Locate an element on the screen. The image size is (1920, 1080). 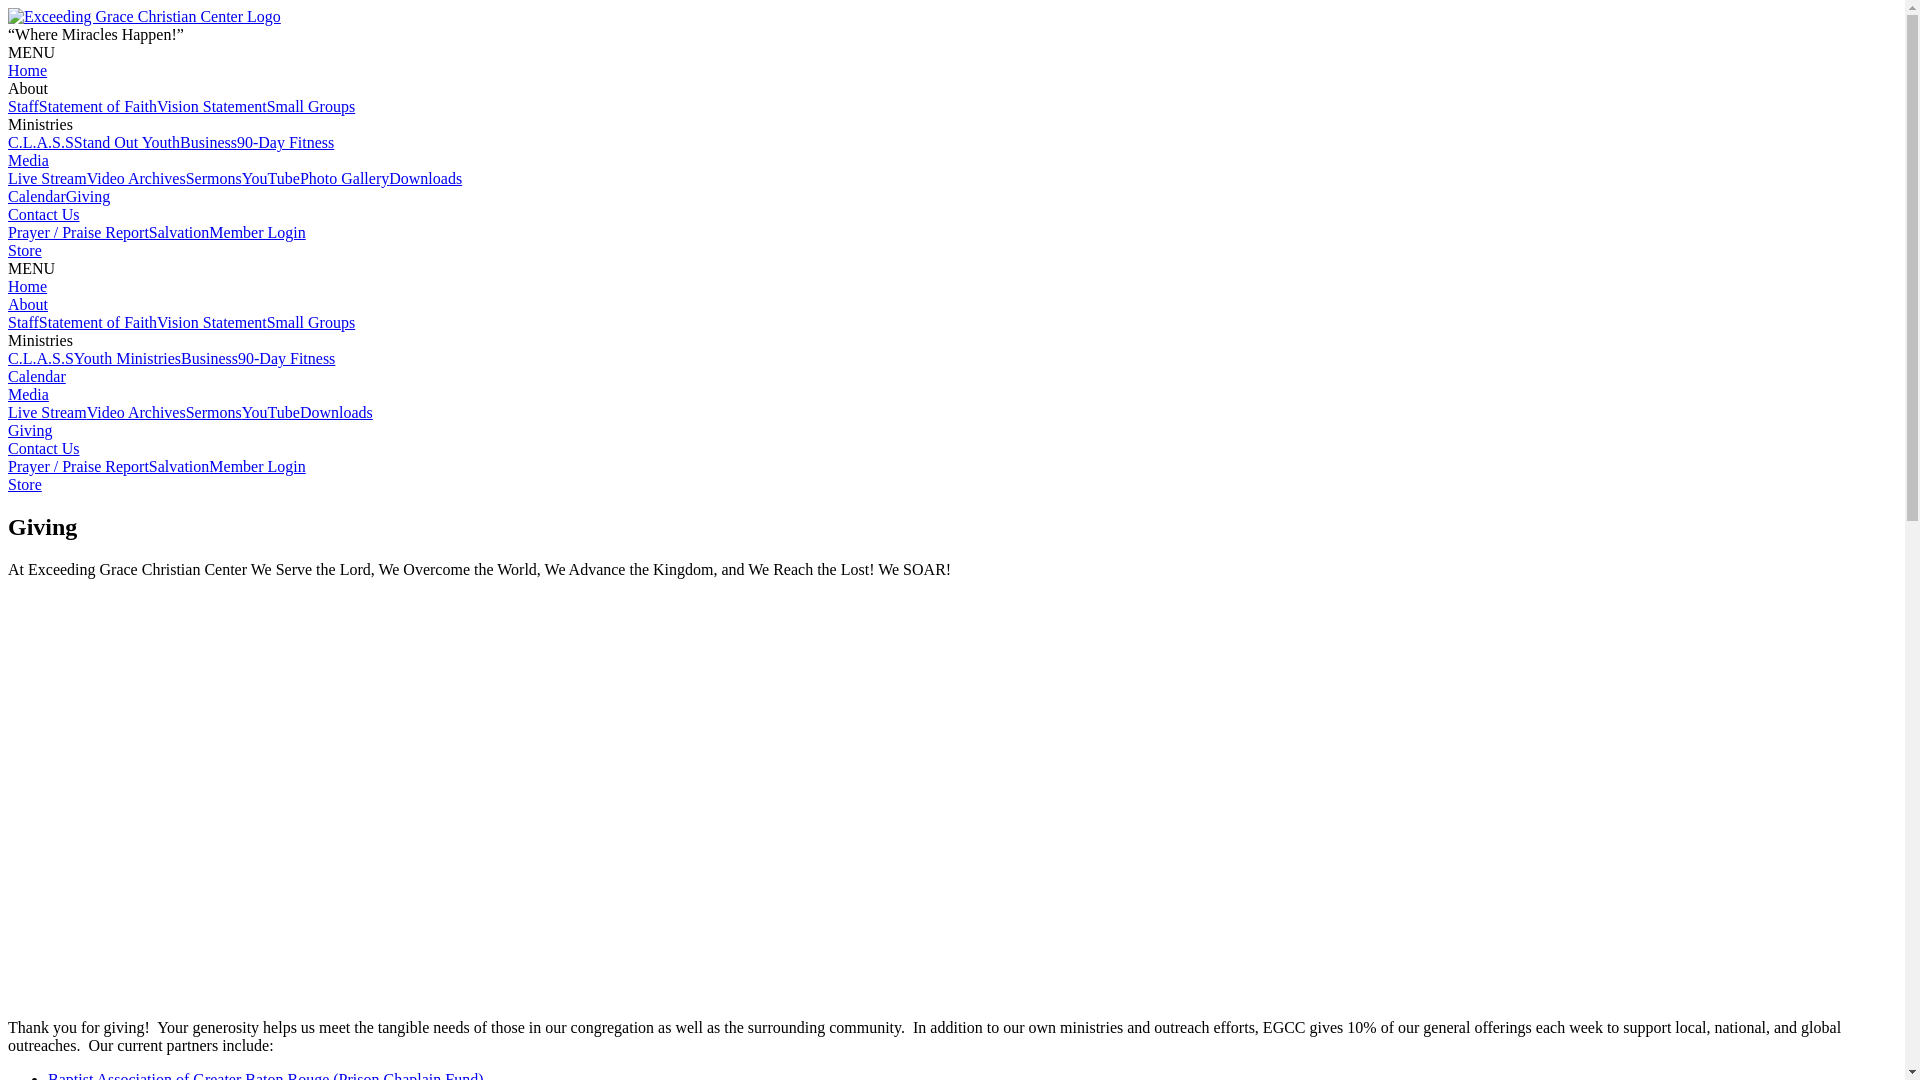
C.L.A.S.S is located at coordinates (41, 142).